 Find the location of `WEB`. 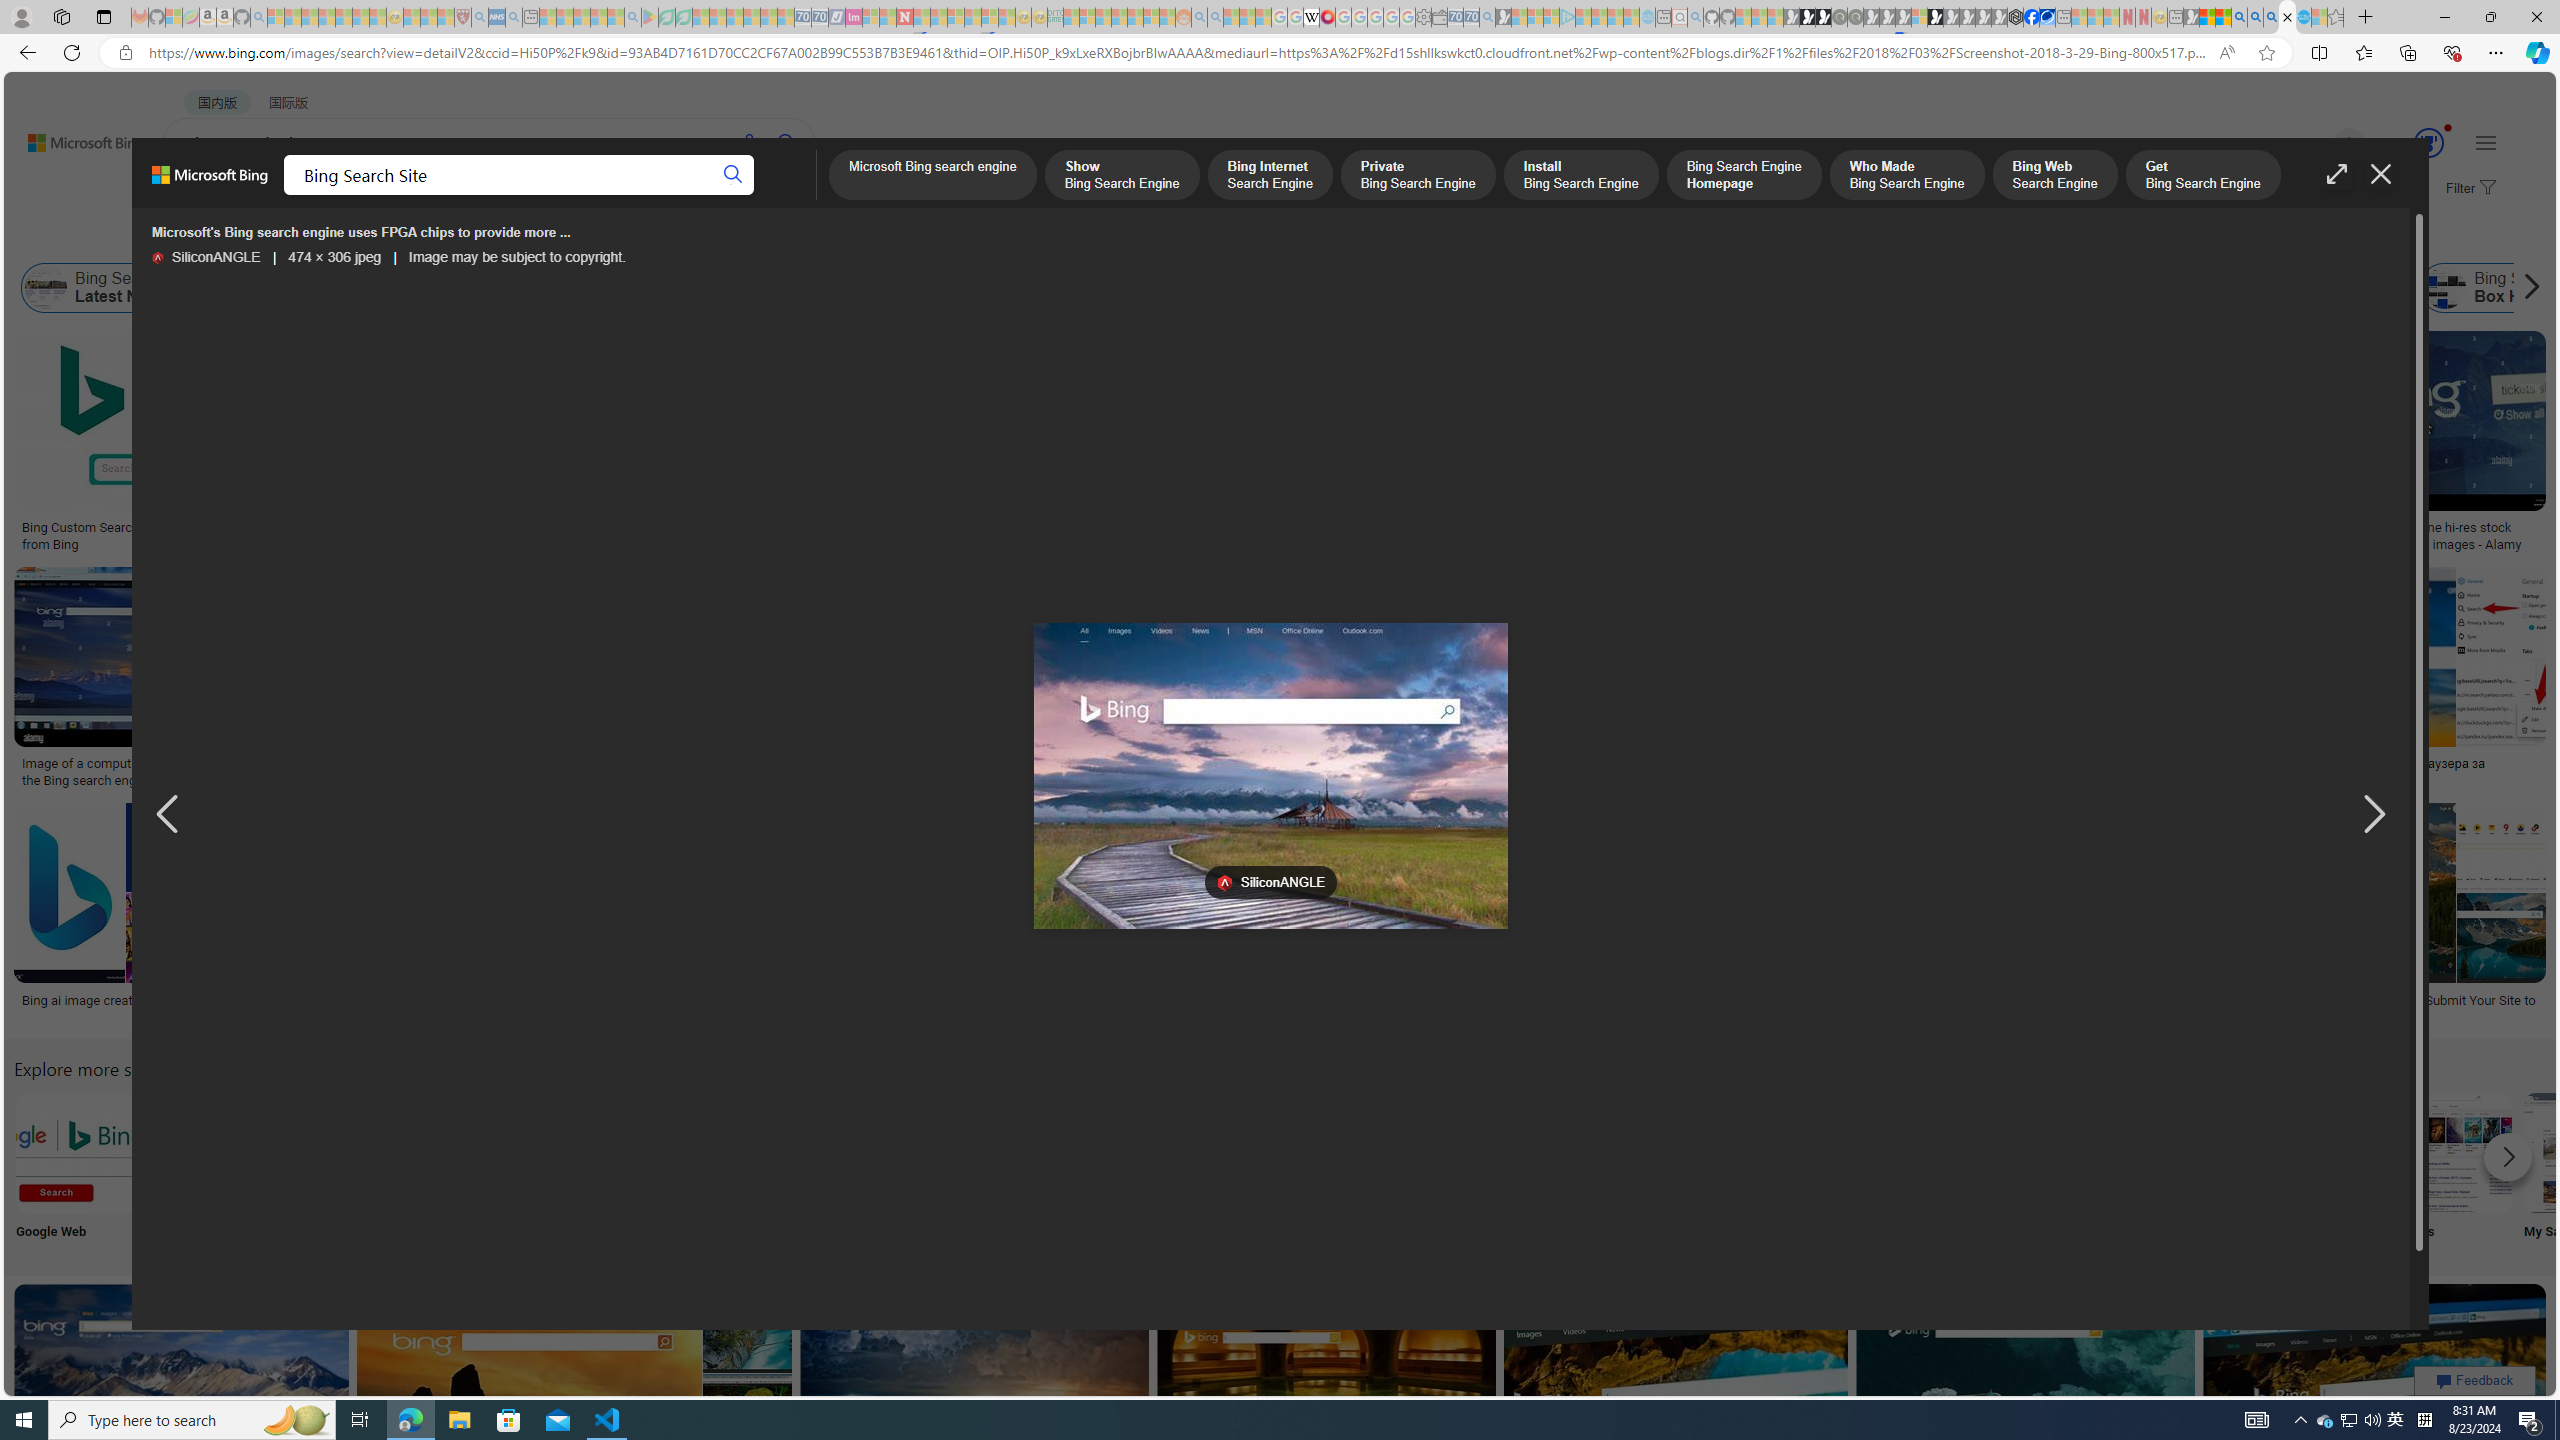

WEB is located at coordinates (200, 196).